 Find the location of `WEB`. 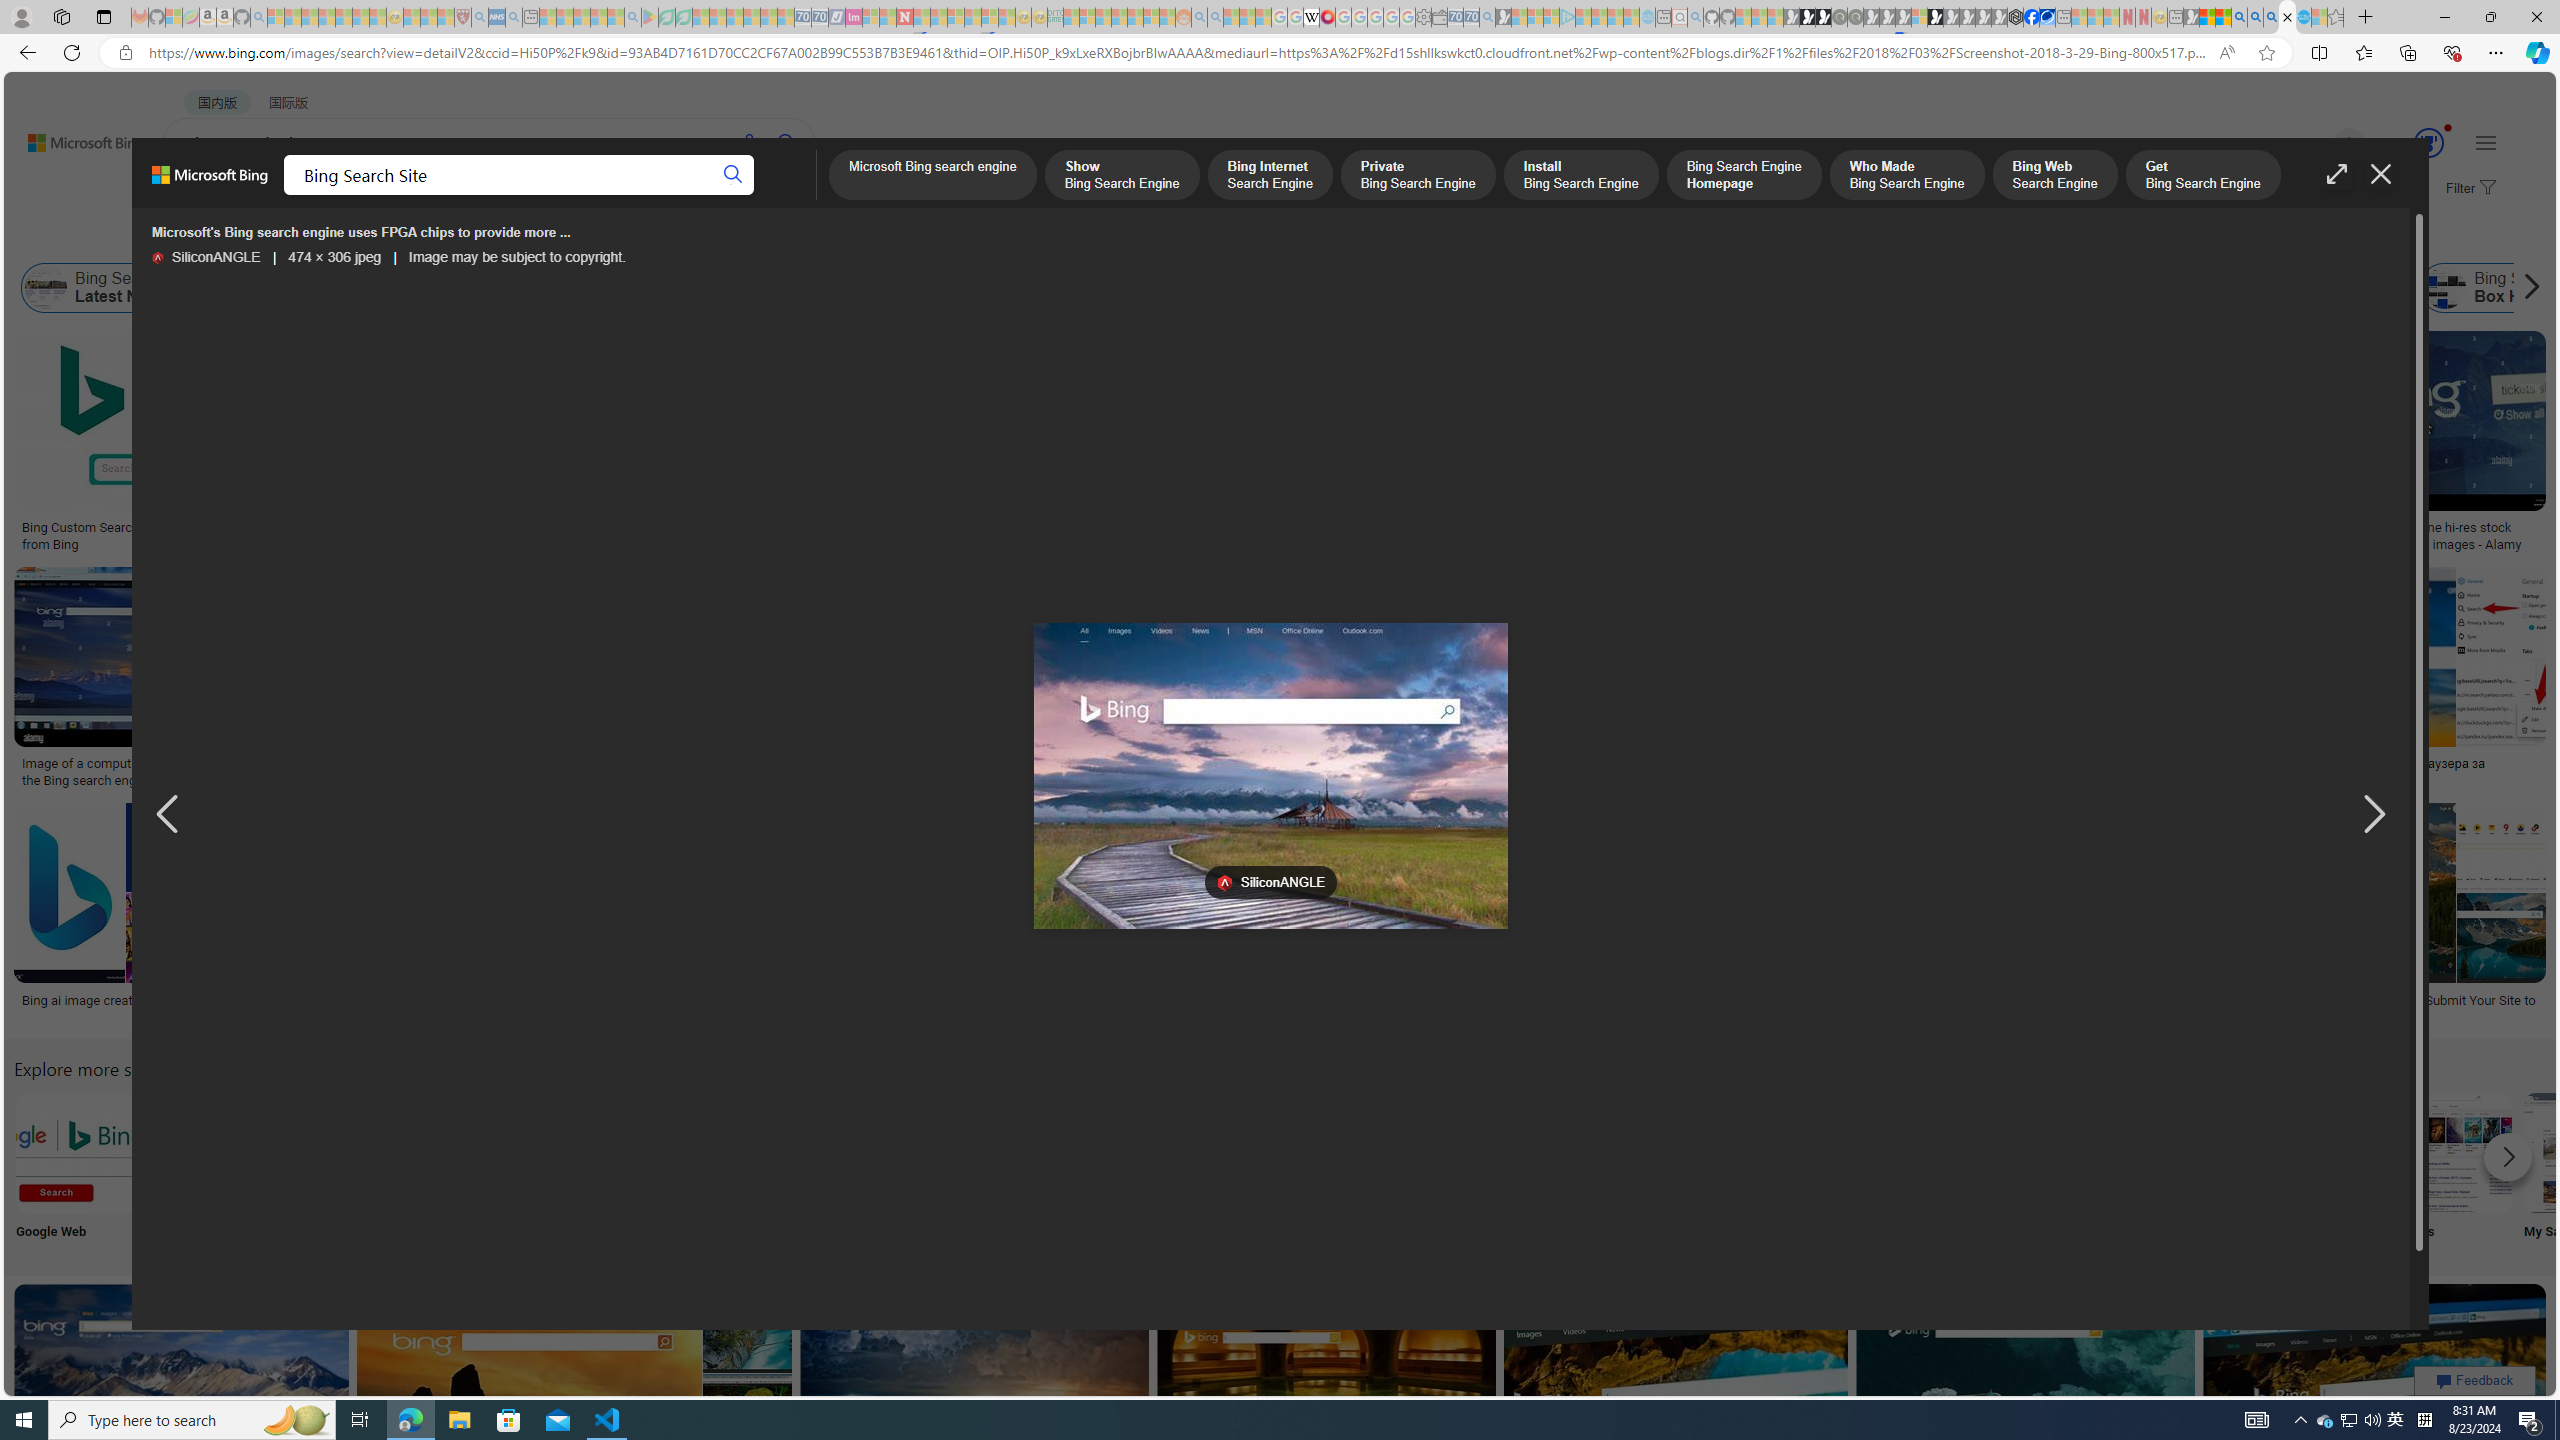

WEB is located at coordinates (200, 196).